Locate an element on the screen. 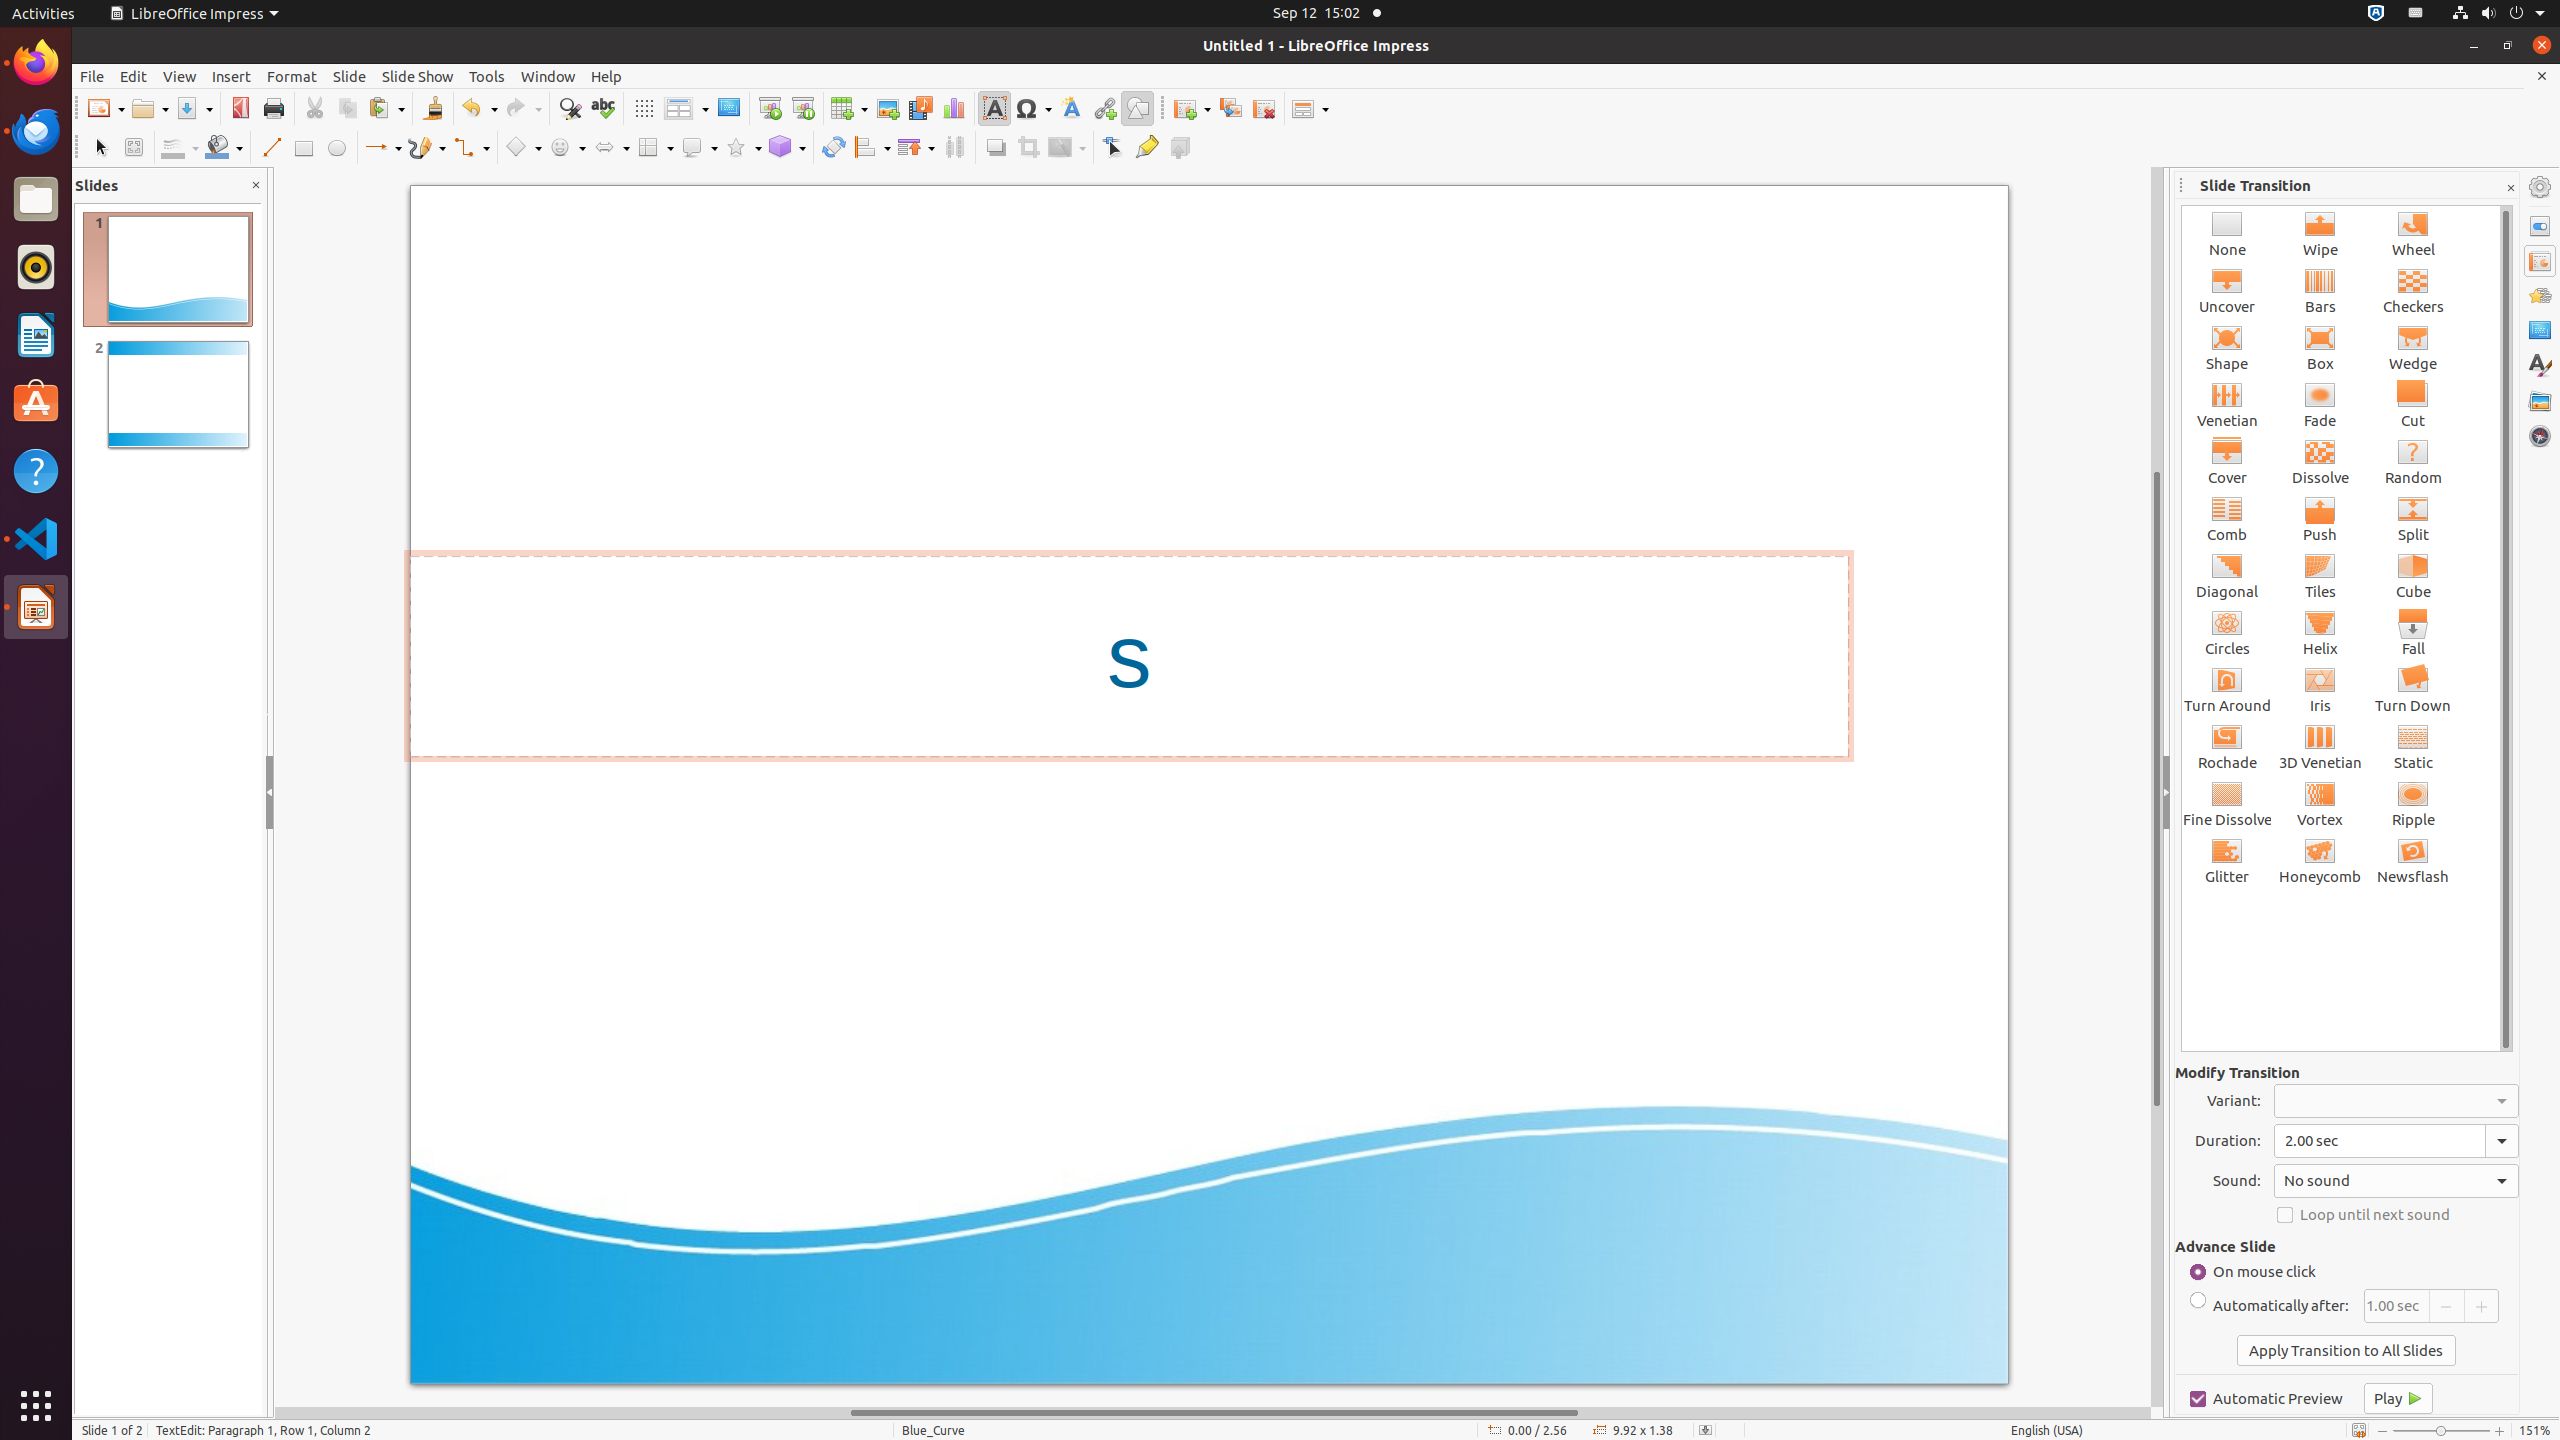 The height and width of the screenshot is (1440, 2560). Slide Transition is located at coordinates (2540, 261).